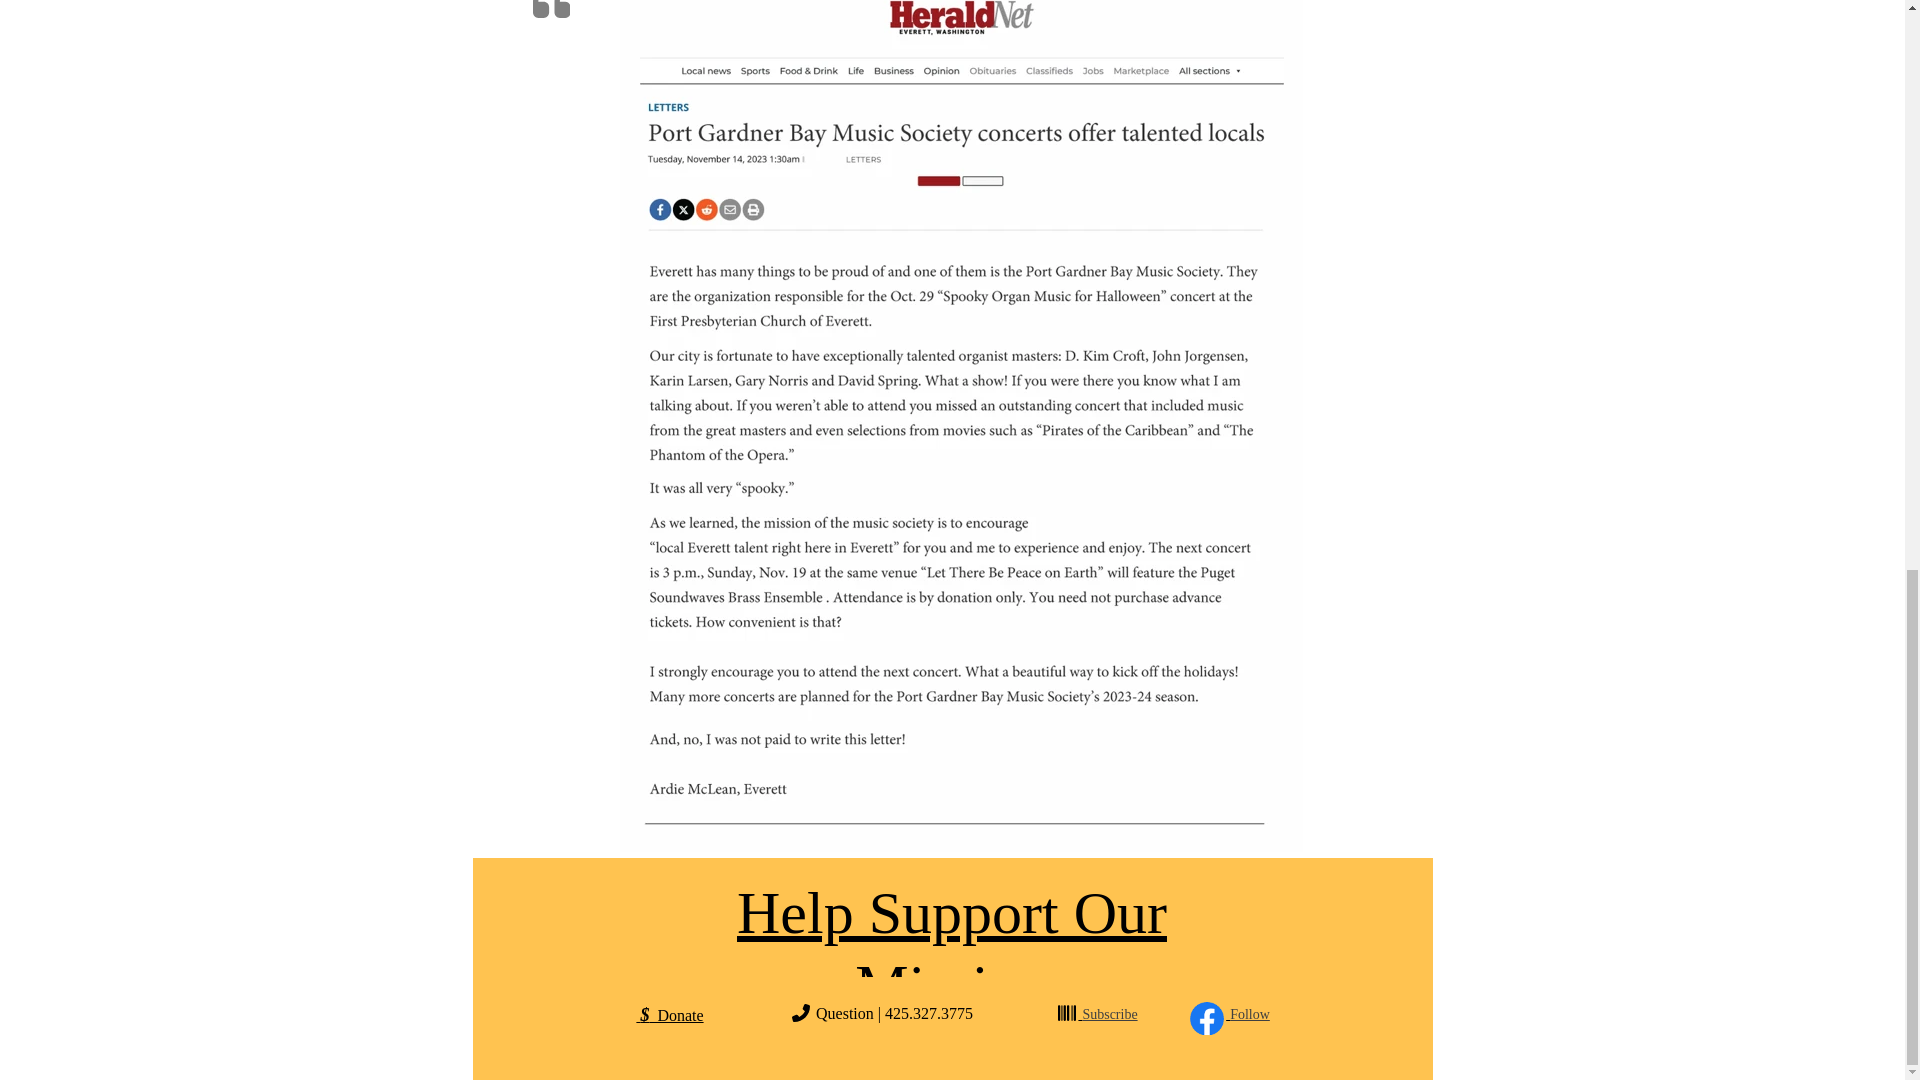  Describe the element at coordinates (800, 1012) in the screenshot. I see `Phone Flip` at that location.